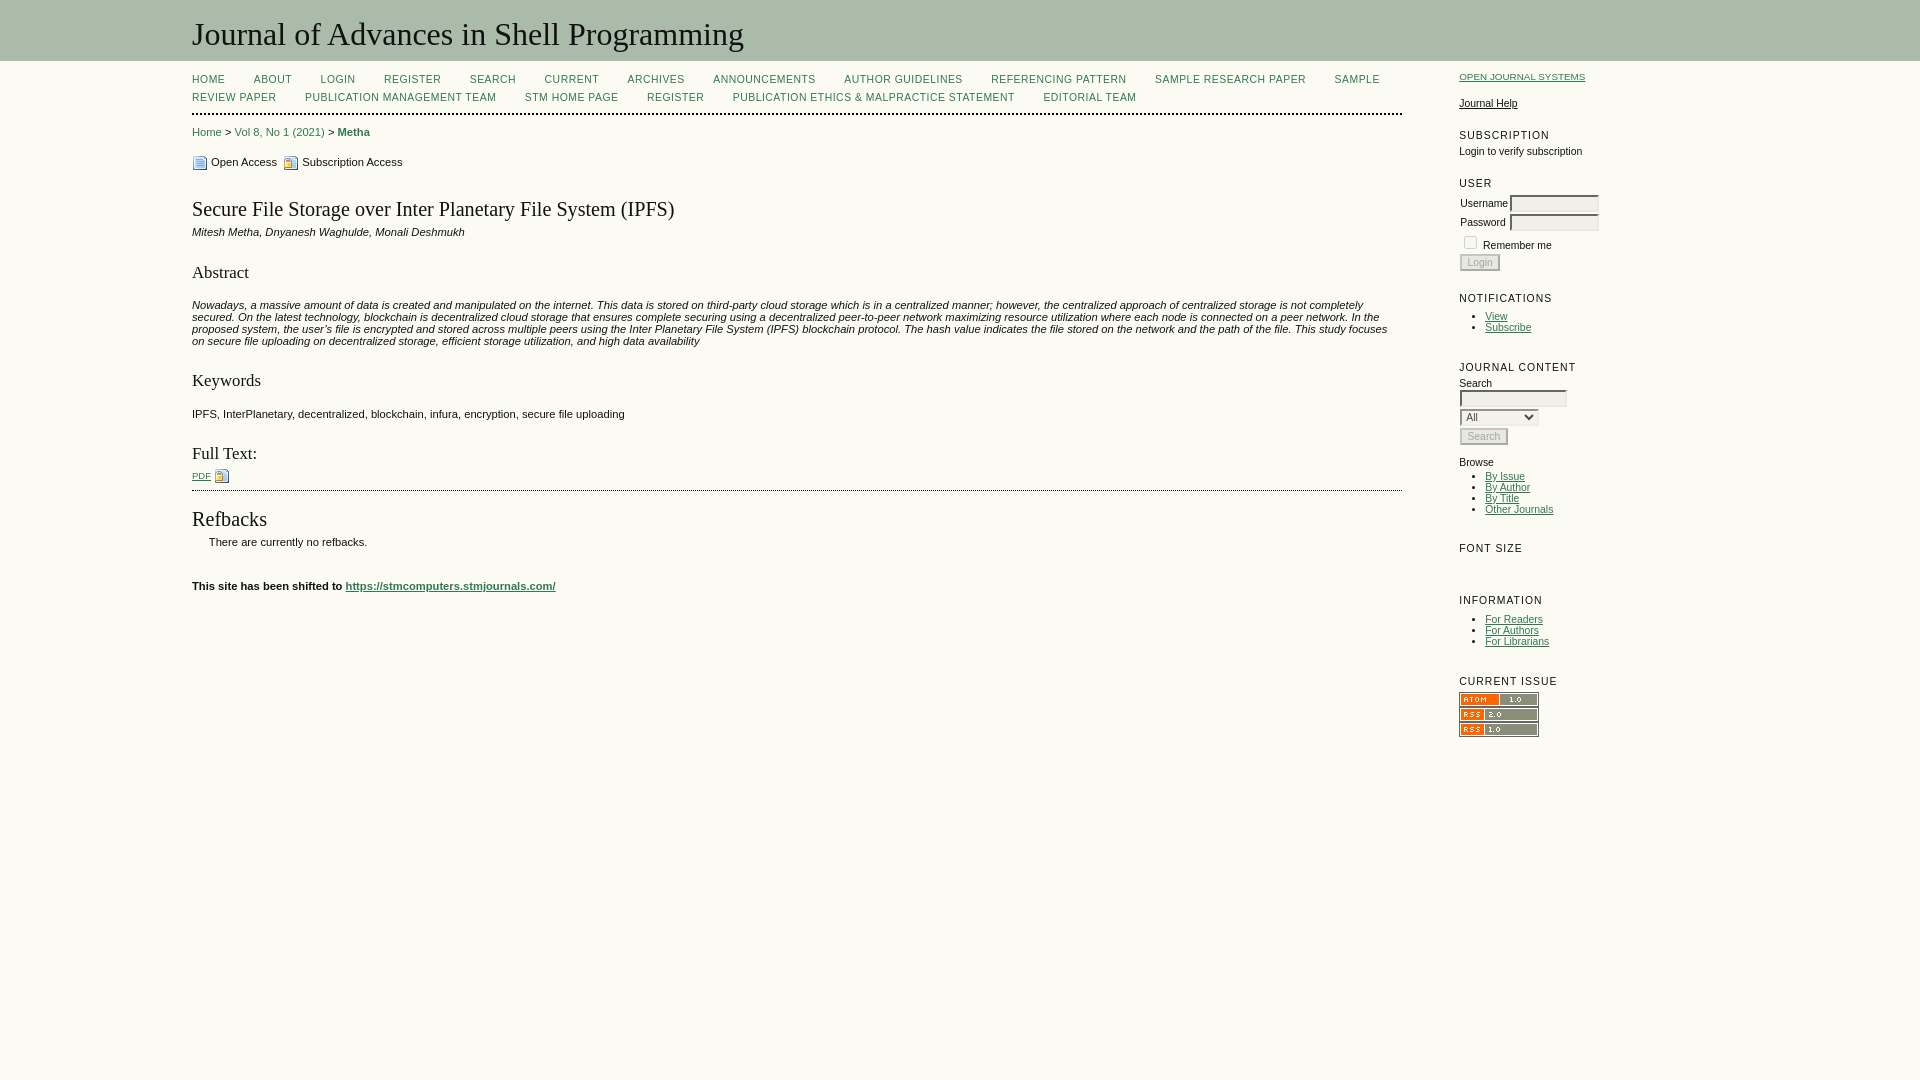  I want to click on ANNOUNCEMENTS, so click(764, 80).